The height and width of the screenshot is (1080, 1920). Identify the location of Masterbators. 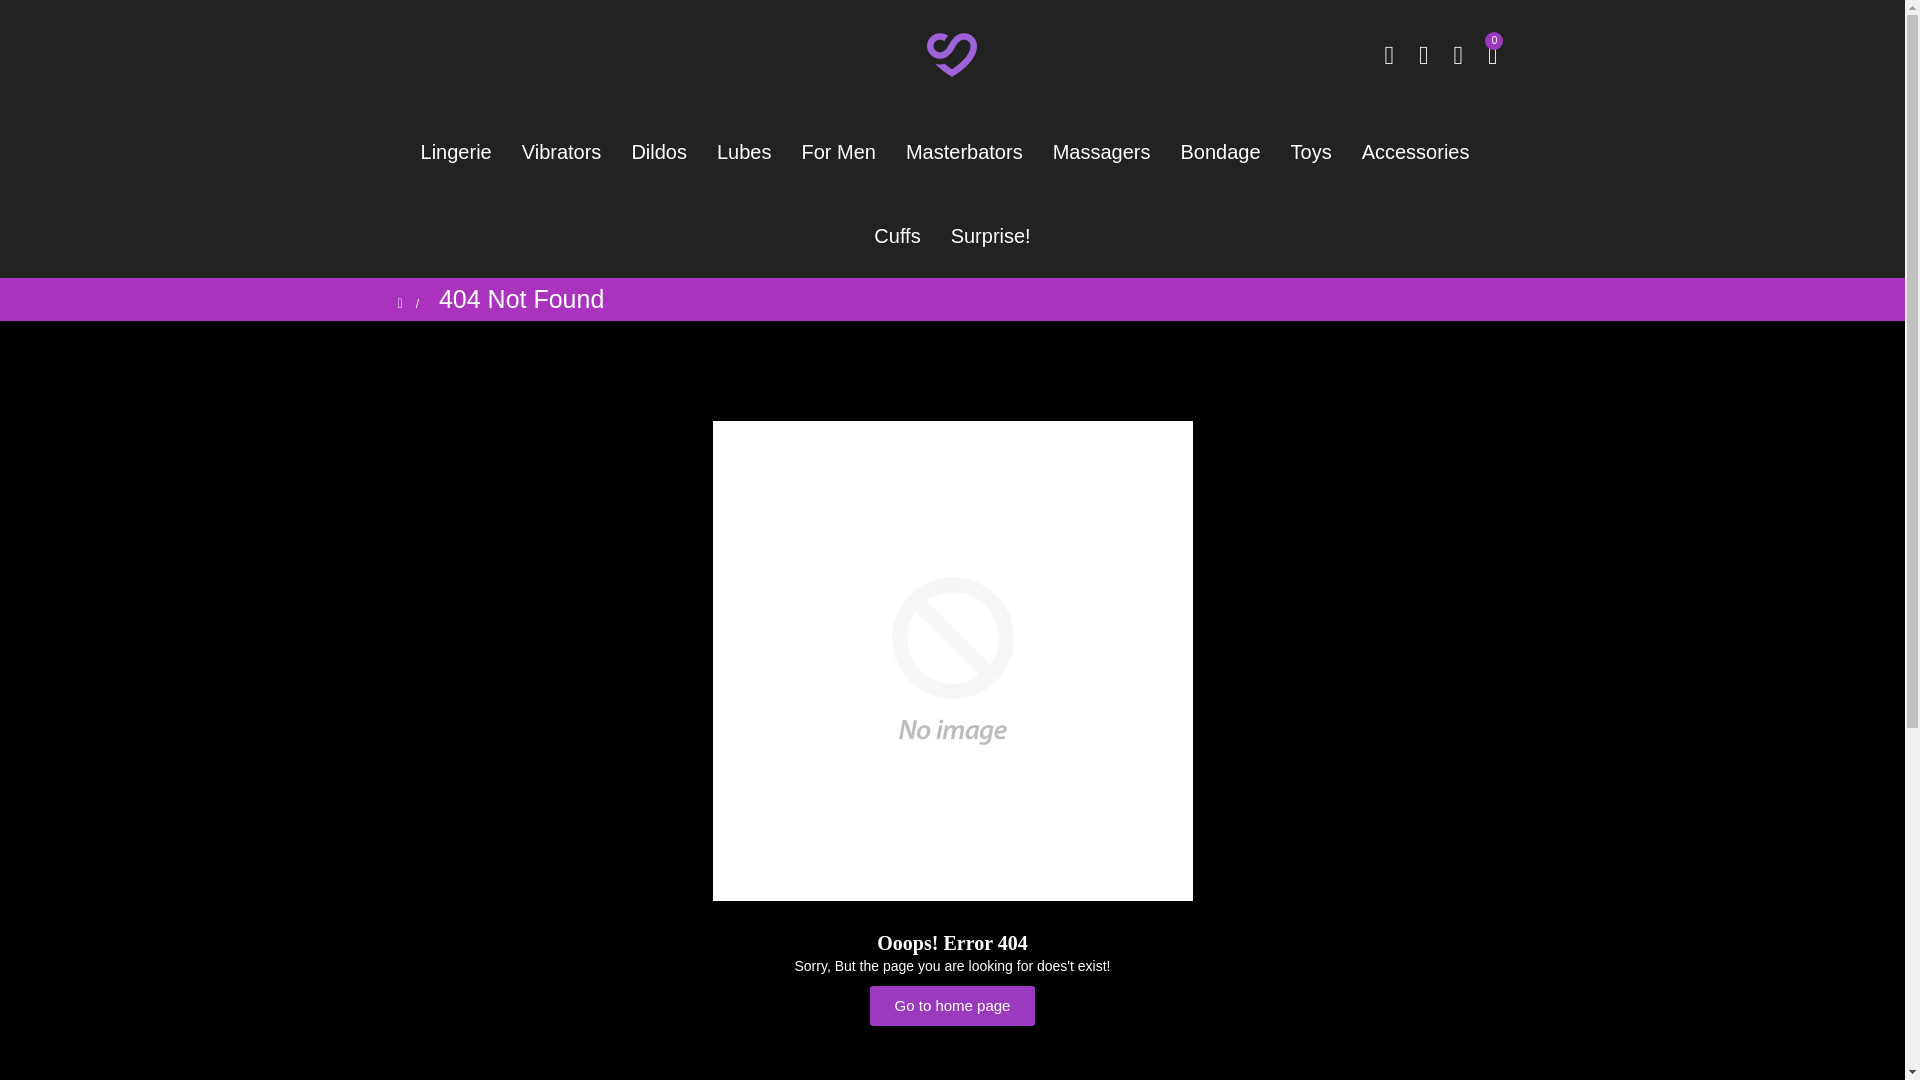
(964, 152).